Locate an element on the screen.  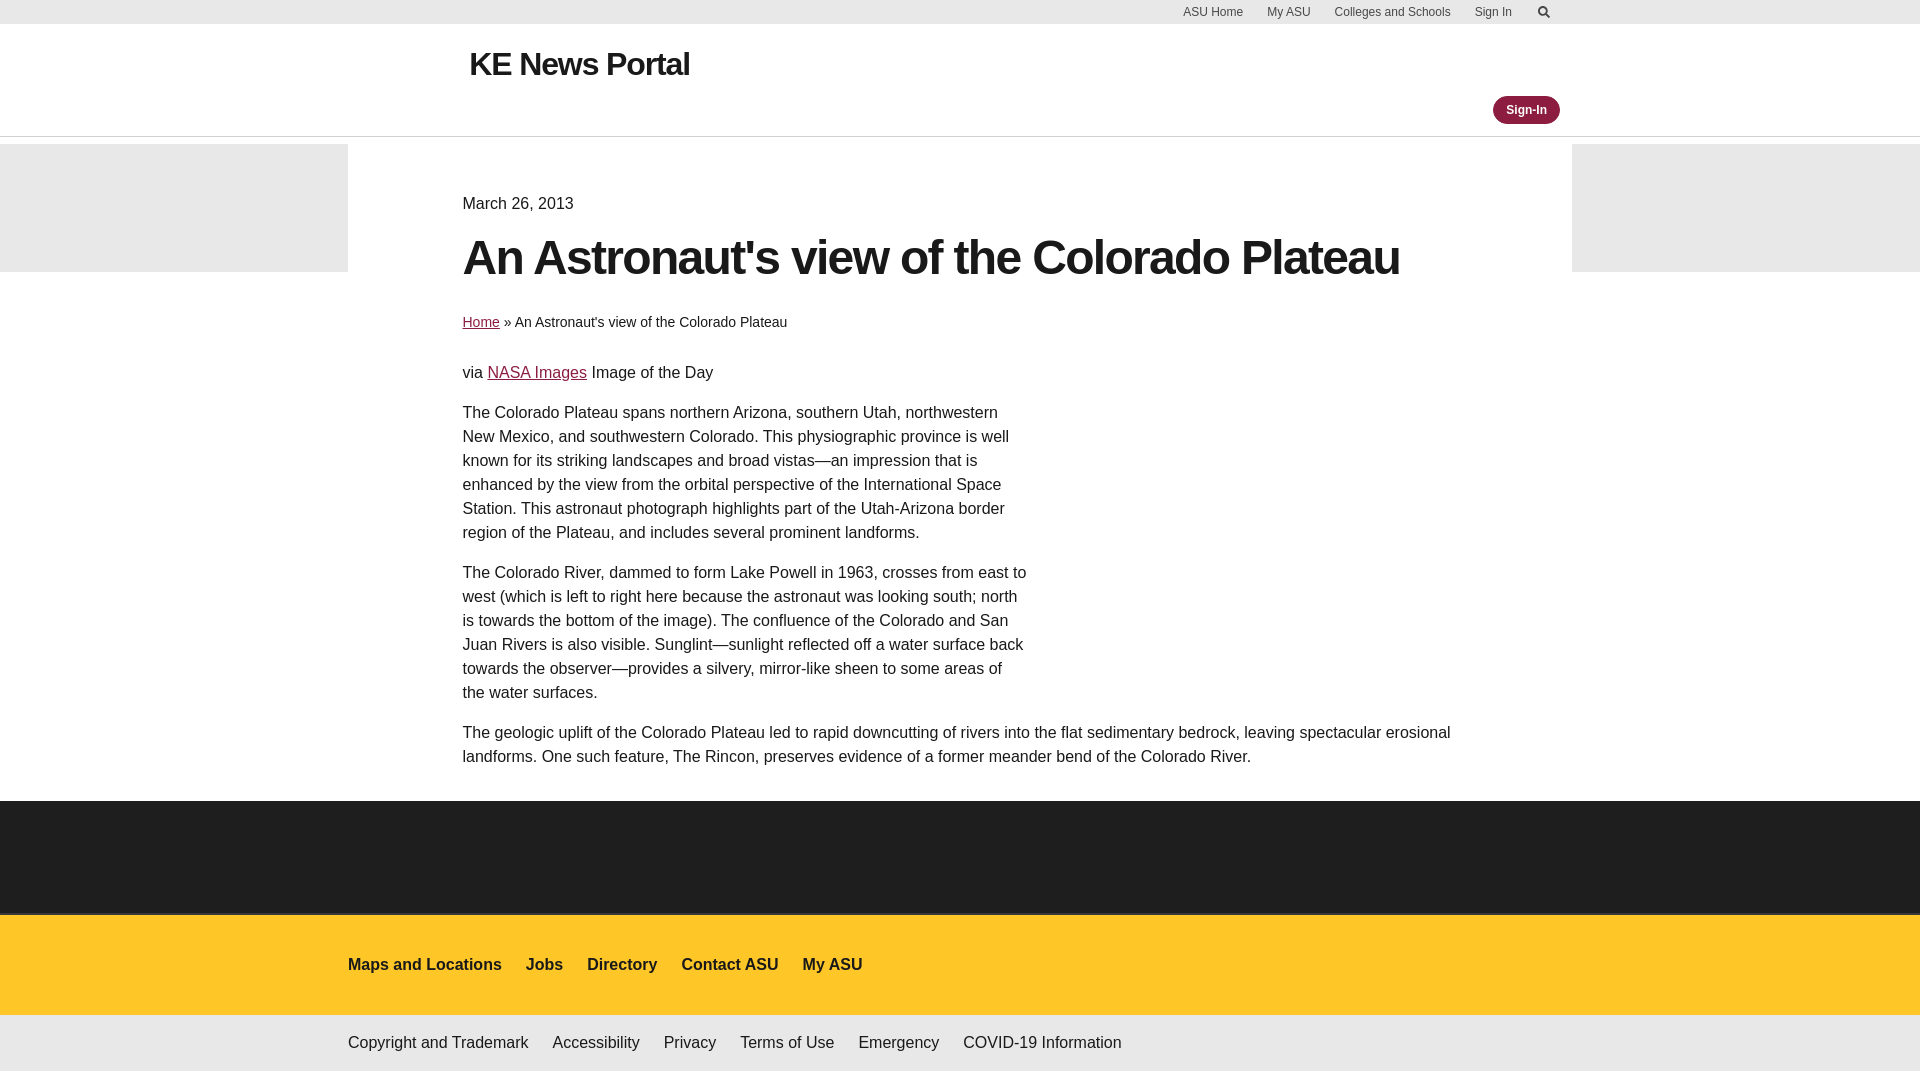
ASU Home is located at coordinates (1213, 12).